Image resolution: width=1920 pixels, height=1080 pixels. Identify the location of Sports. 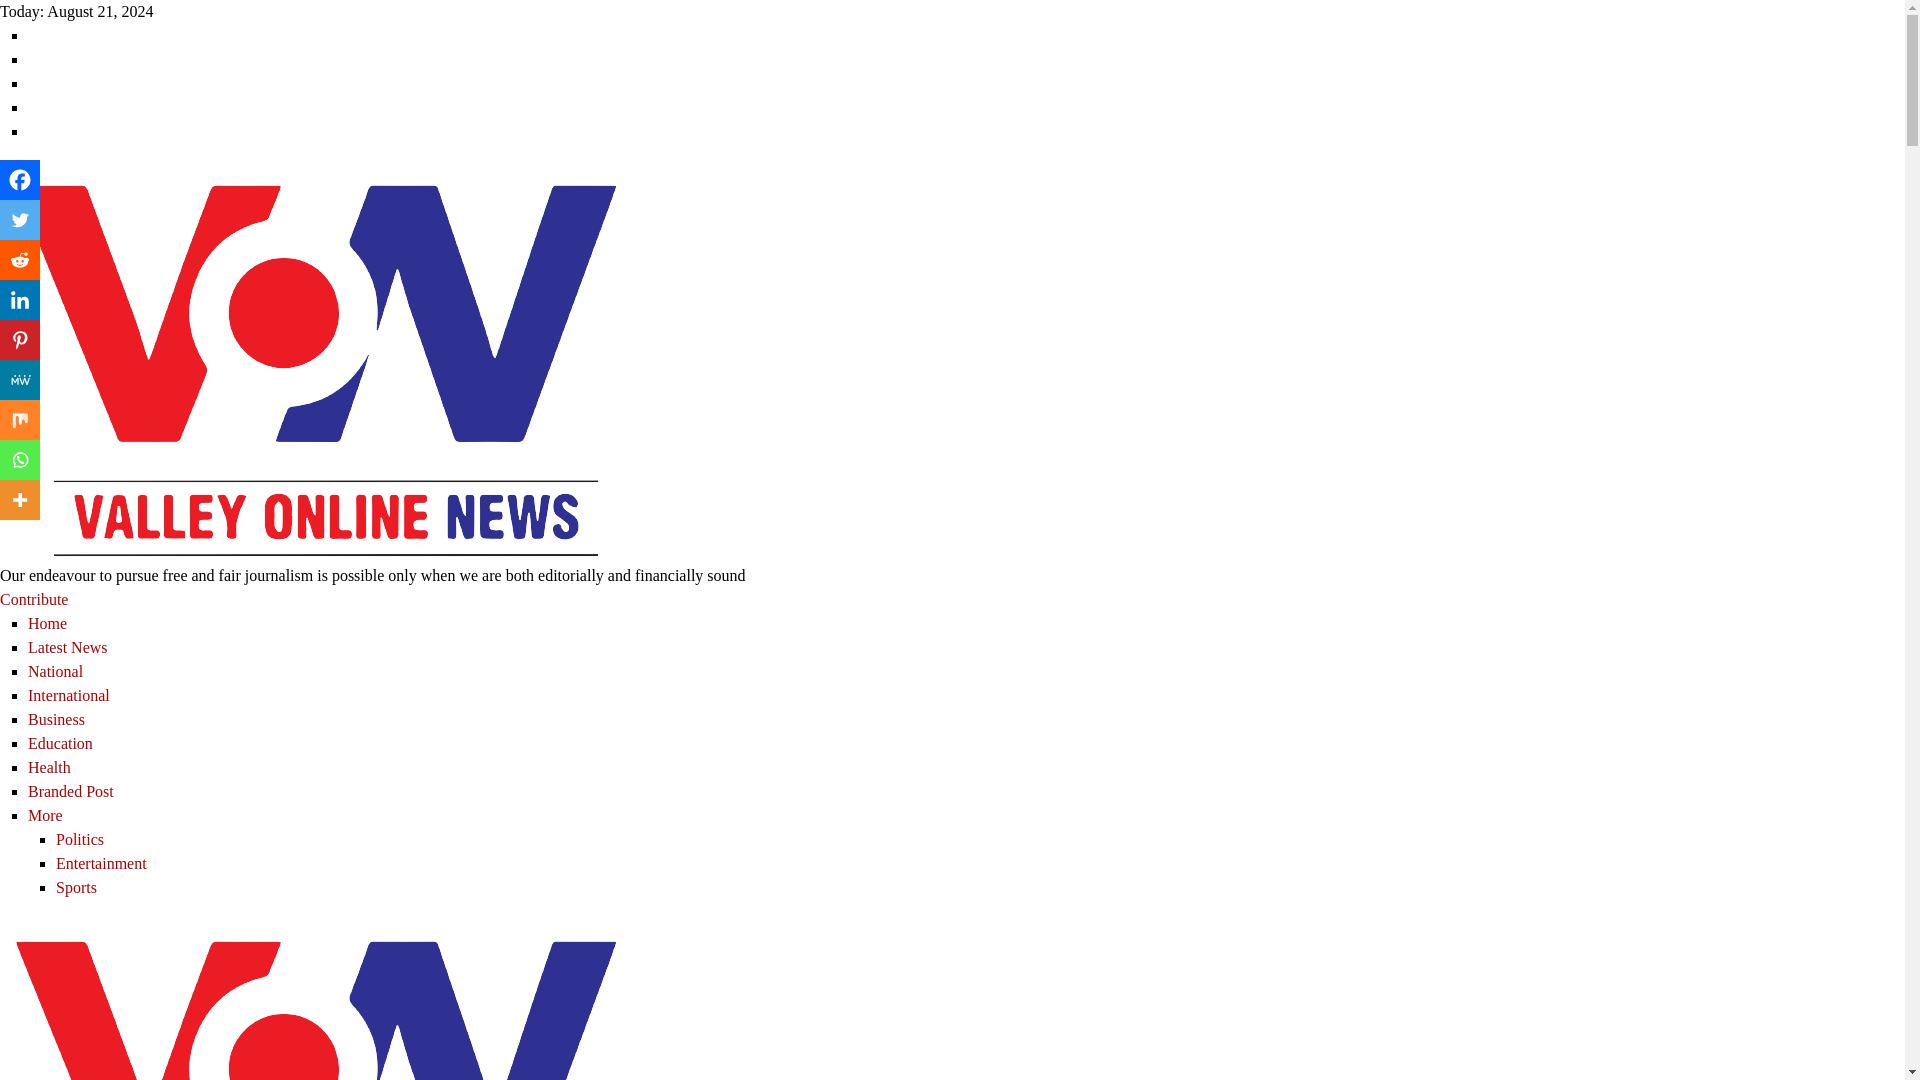
(76, 888).